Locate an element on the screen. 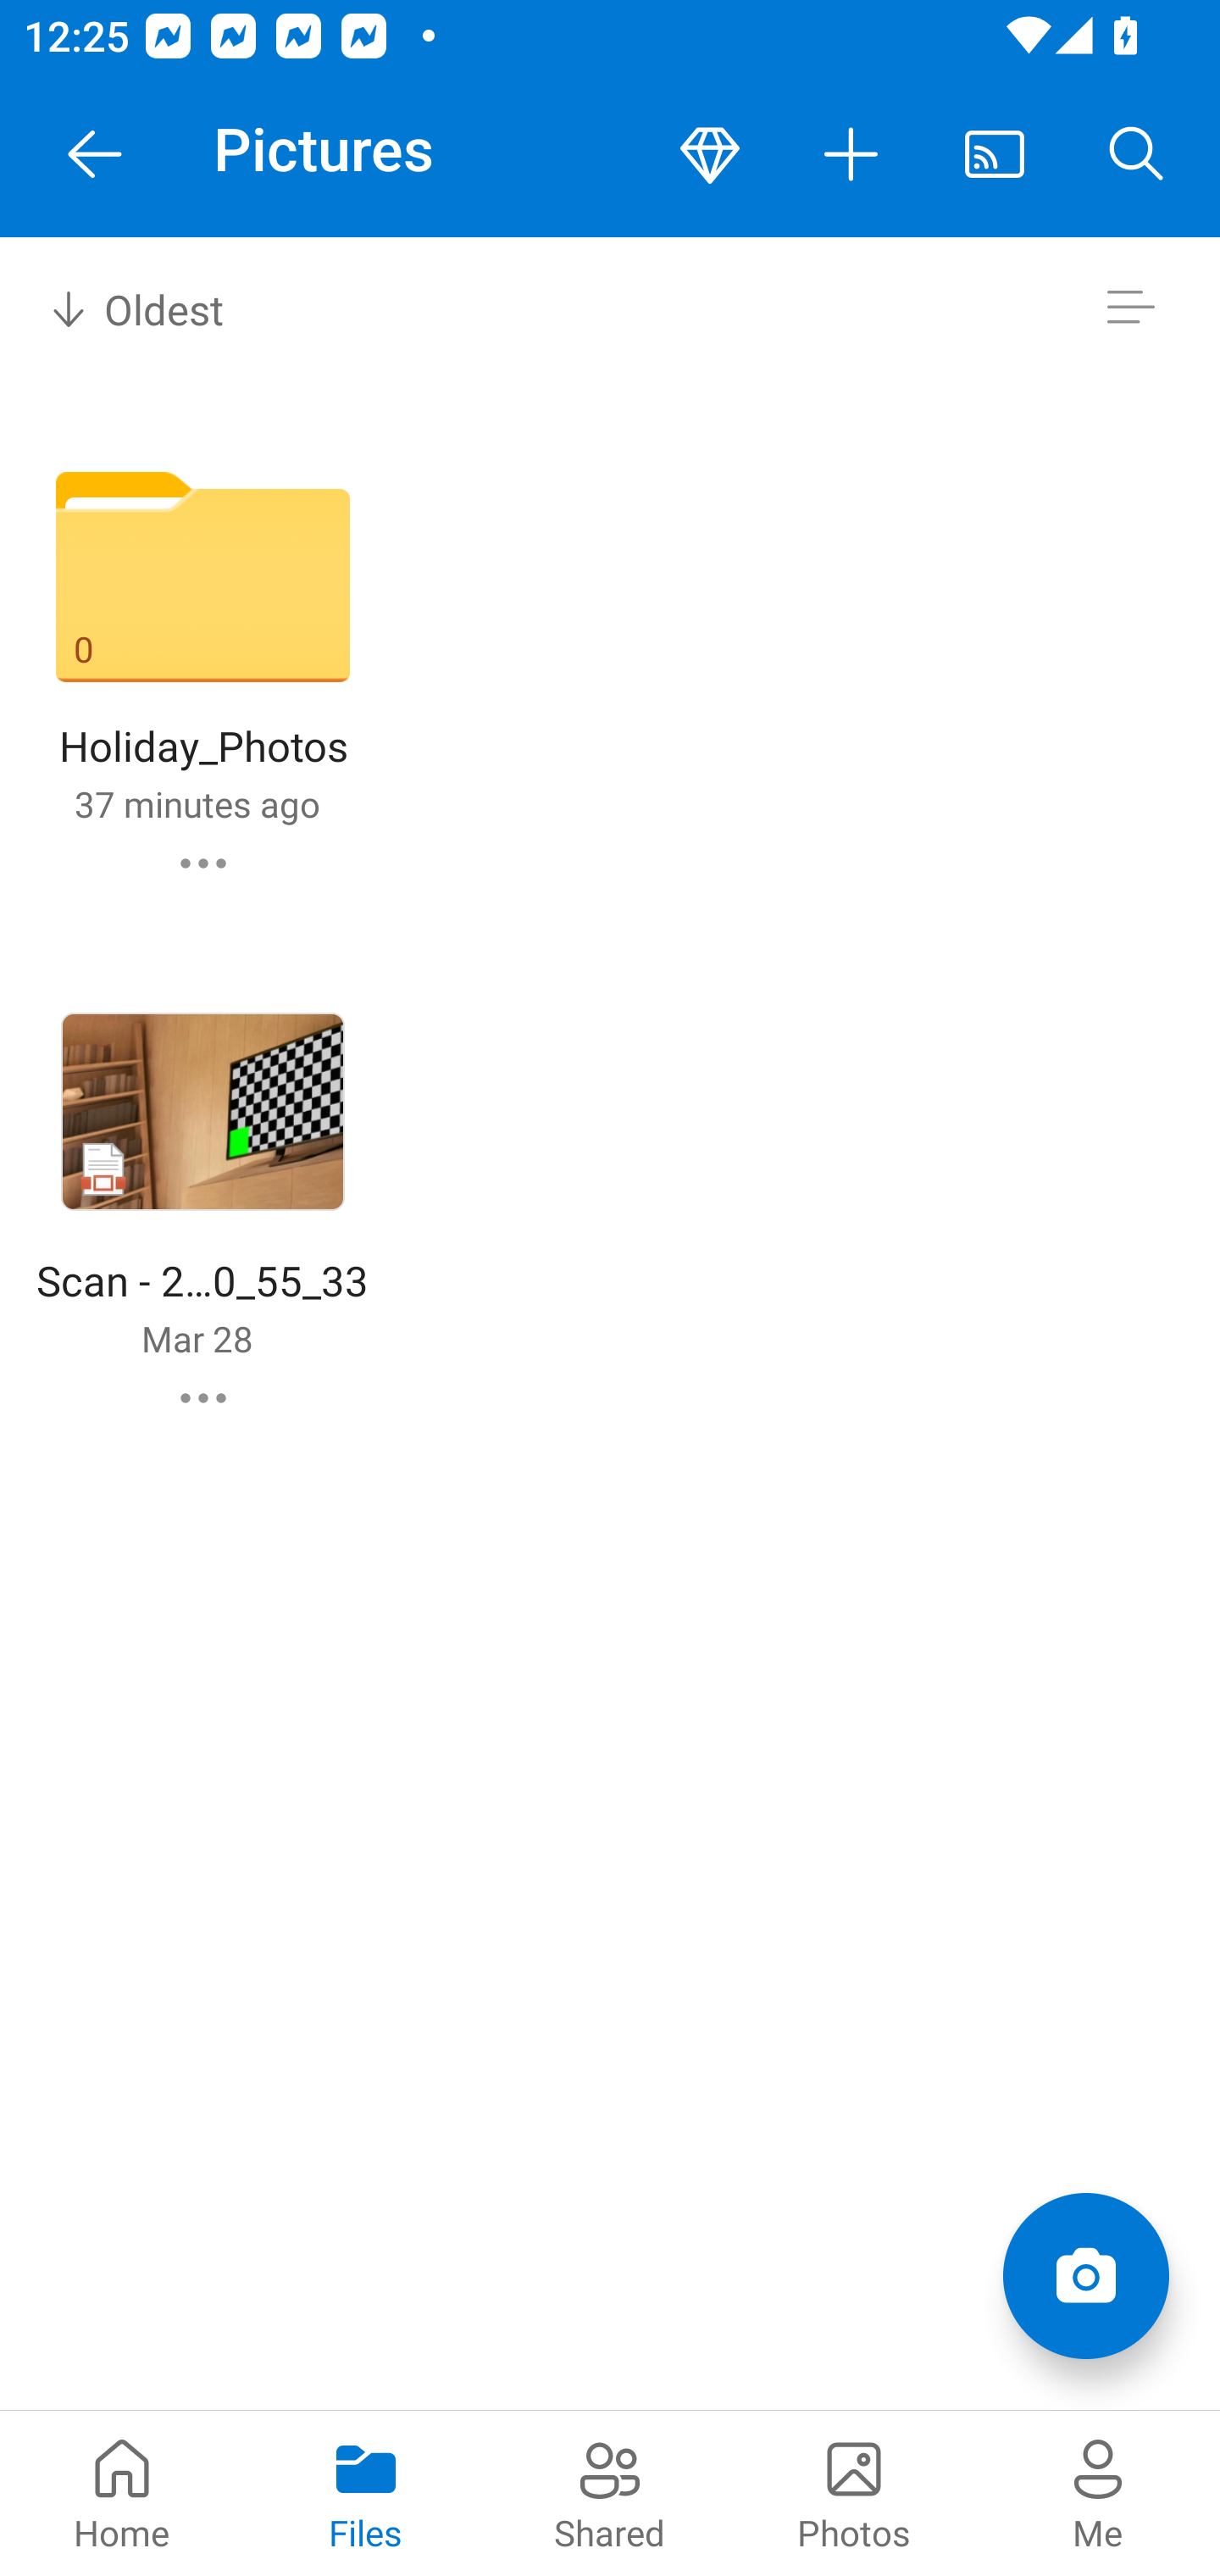 Image resolution: width=1220 pixels, height=2576 pixels. Me pivot Me is located at coordinates (1098, 2493).